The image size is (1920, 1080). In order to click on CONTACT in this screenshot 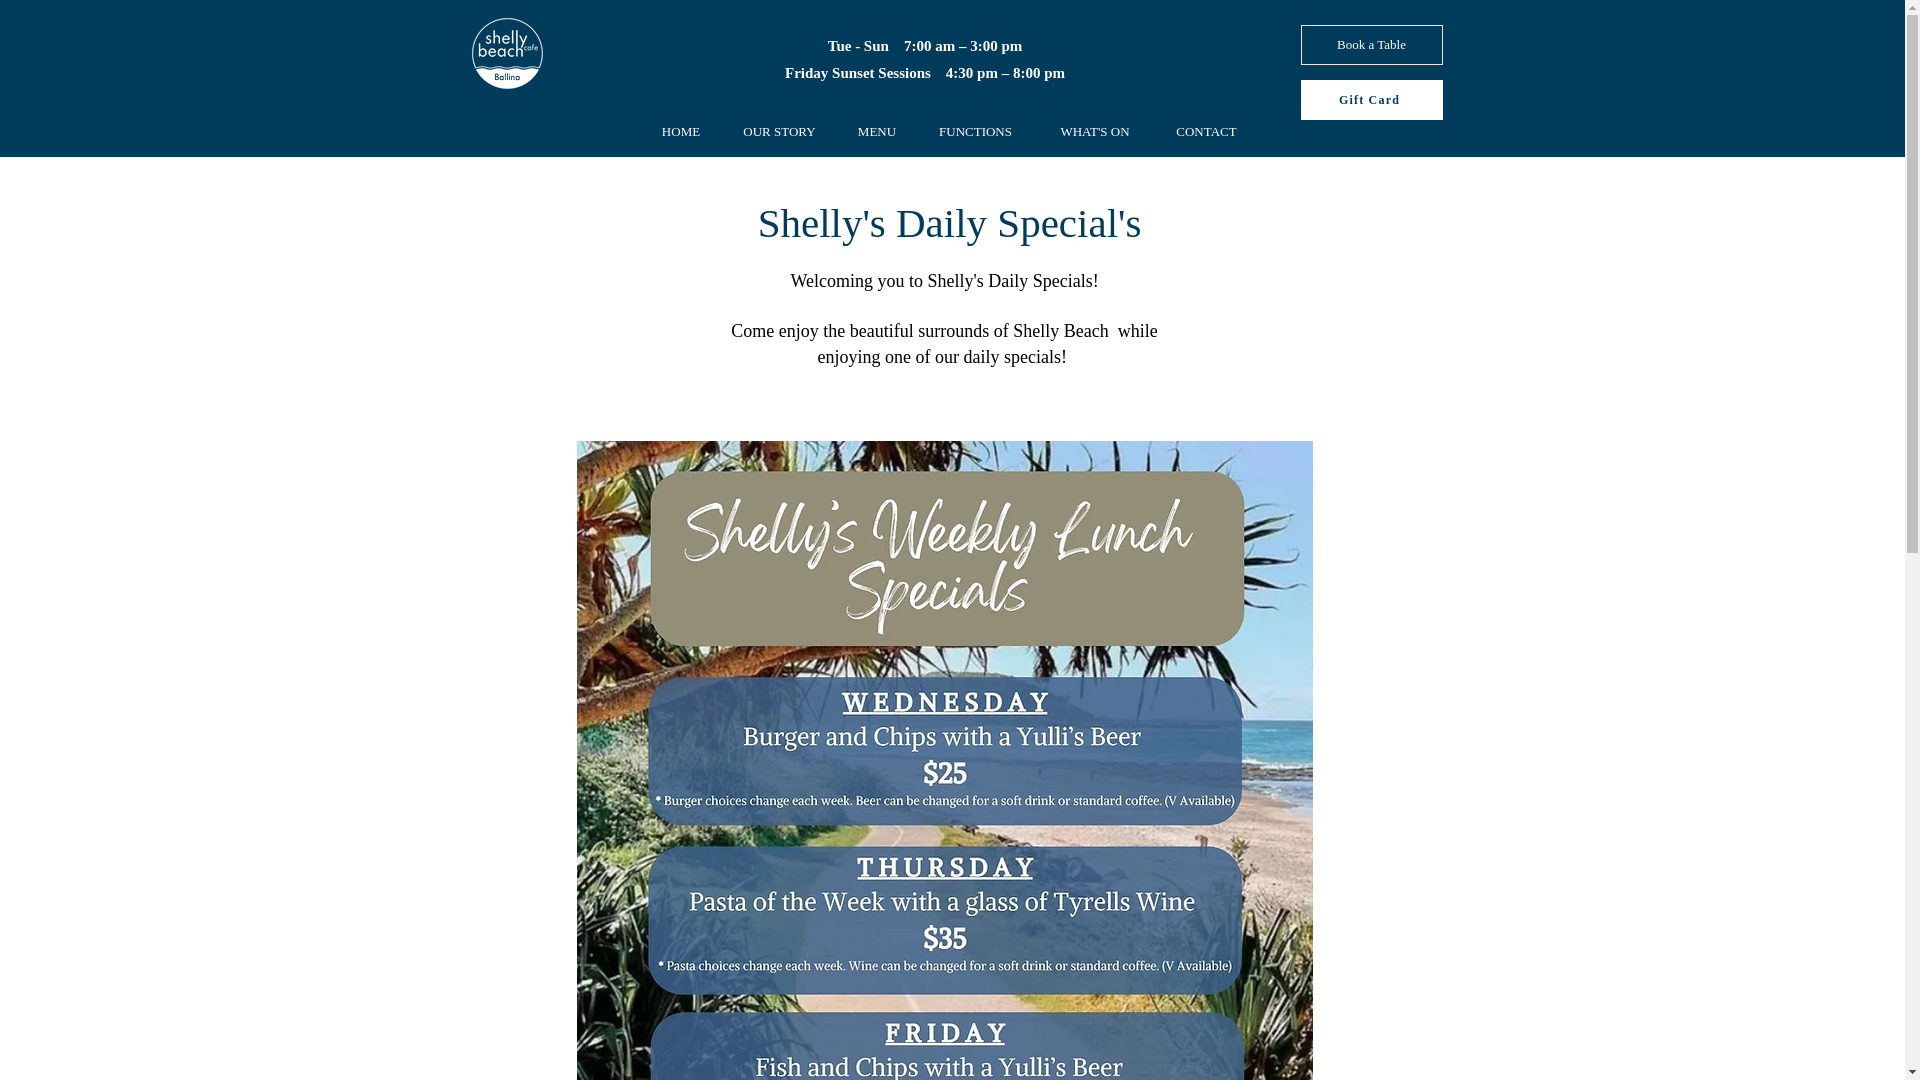, I will do `click(1205, 131)`.